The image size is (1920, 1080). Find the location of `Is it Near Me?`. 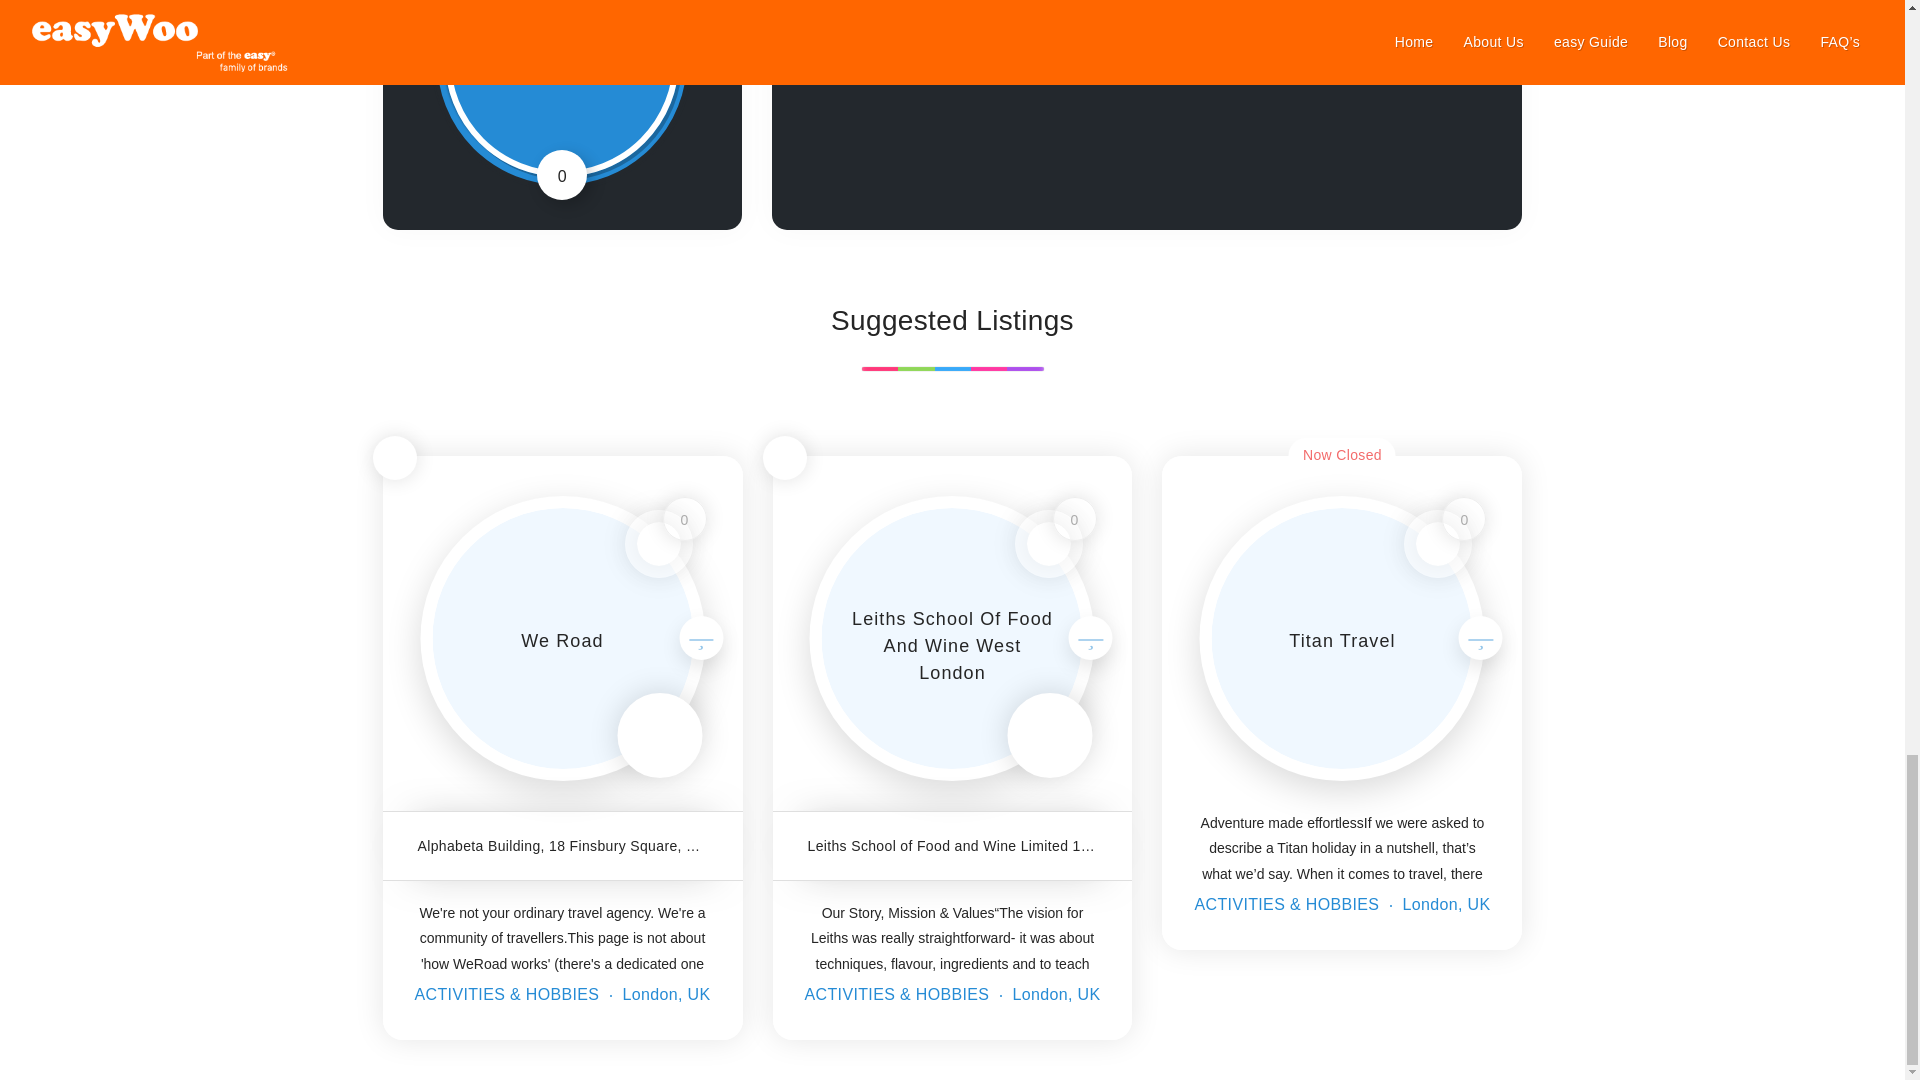

Is it Near Me? is located at coordinates (394, 458).